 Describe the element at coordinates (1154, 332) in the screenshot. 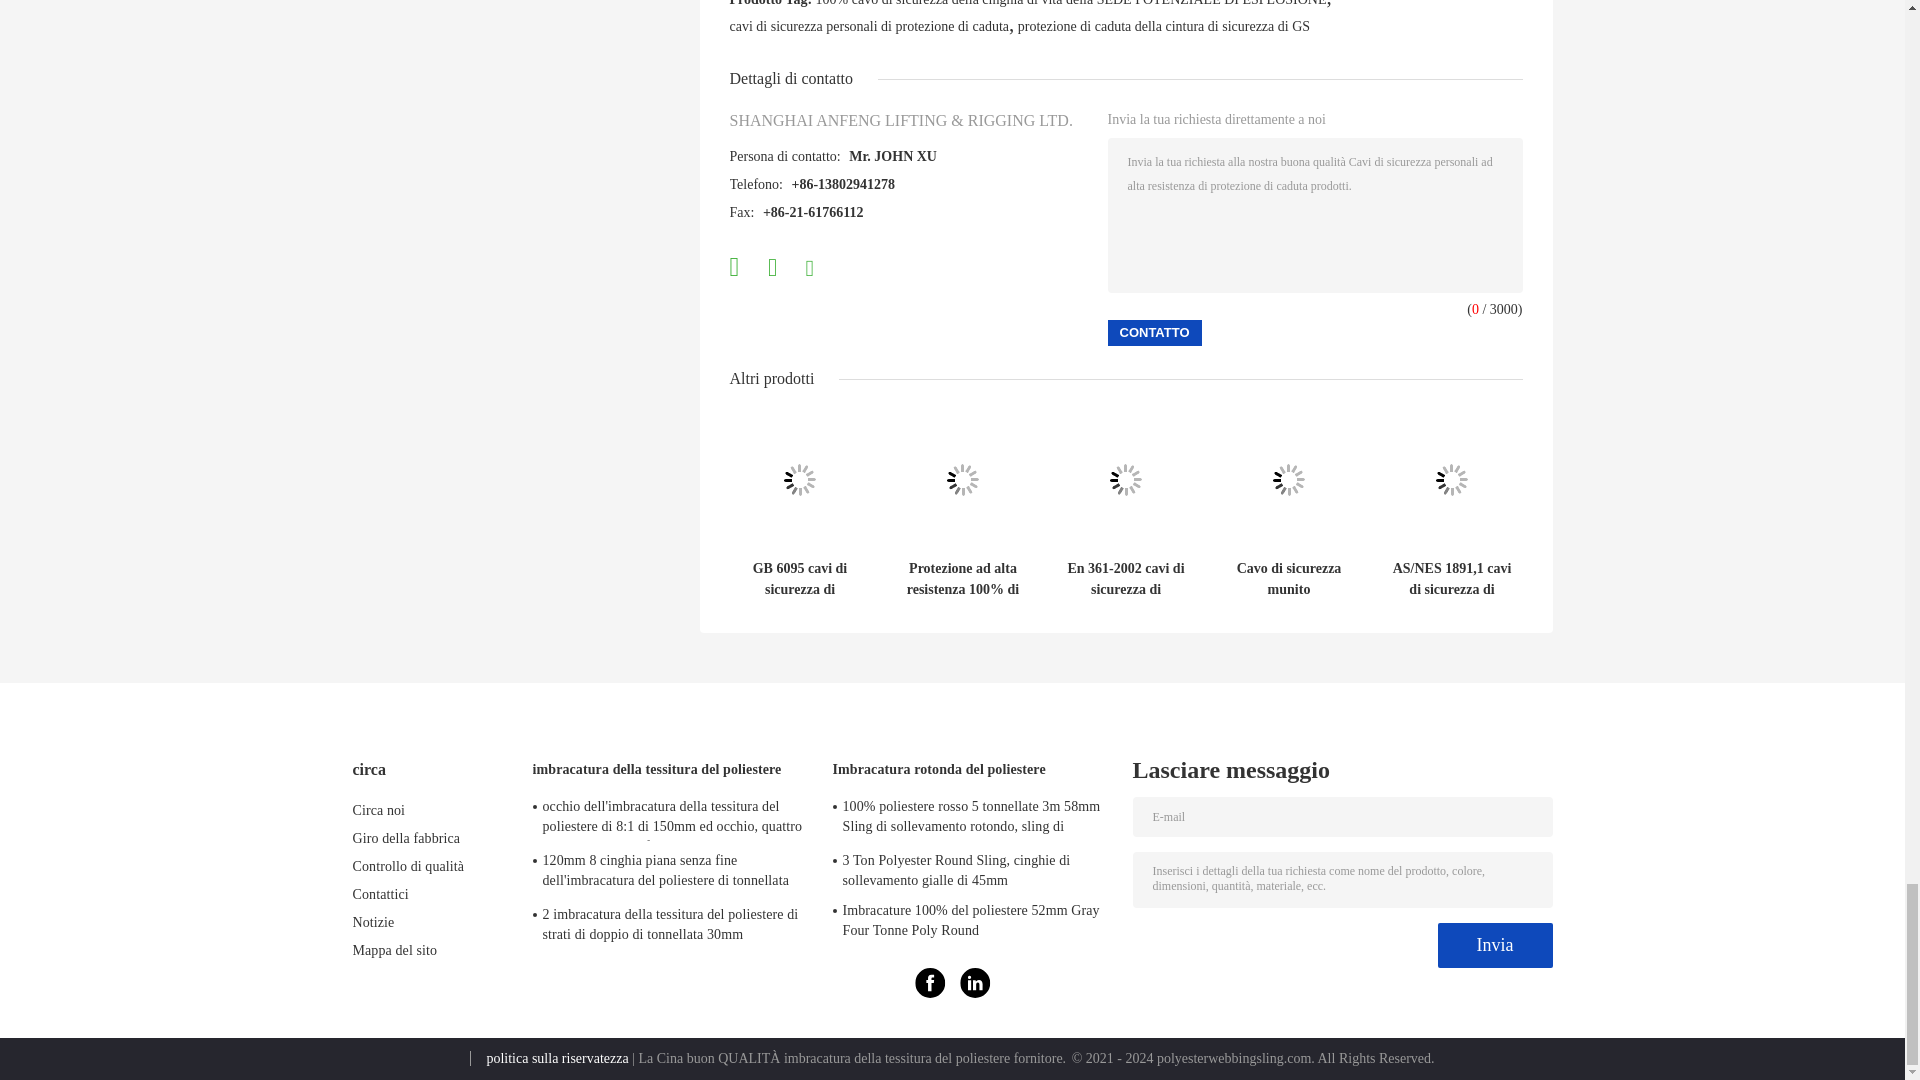

I see `Contatto` at that location.